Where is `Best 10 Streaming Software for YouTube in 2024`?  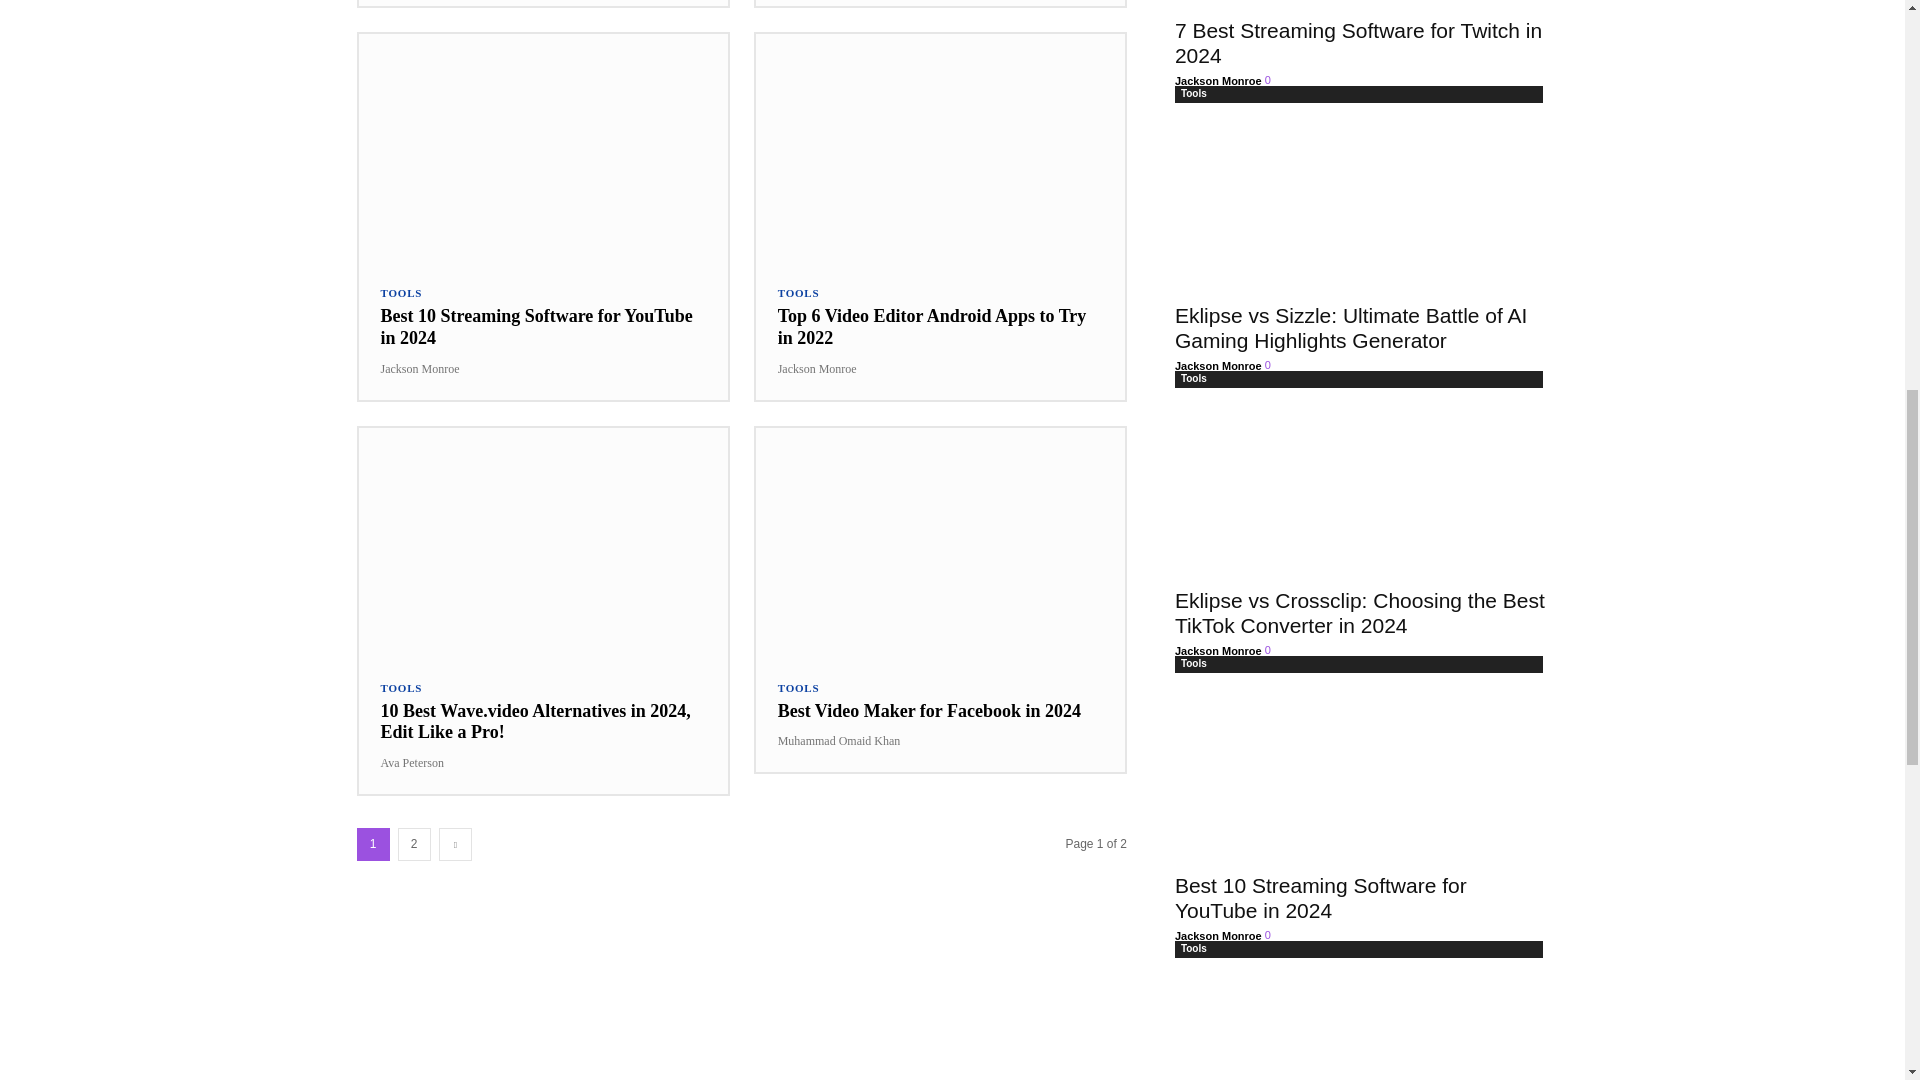
Best 10 Streaming Software for YouTube in 2024 is located at coordinates (536, 326).